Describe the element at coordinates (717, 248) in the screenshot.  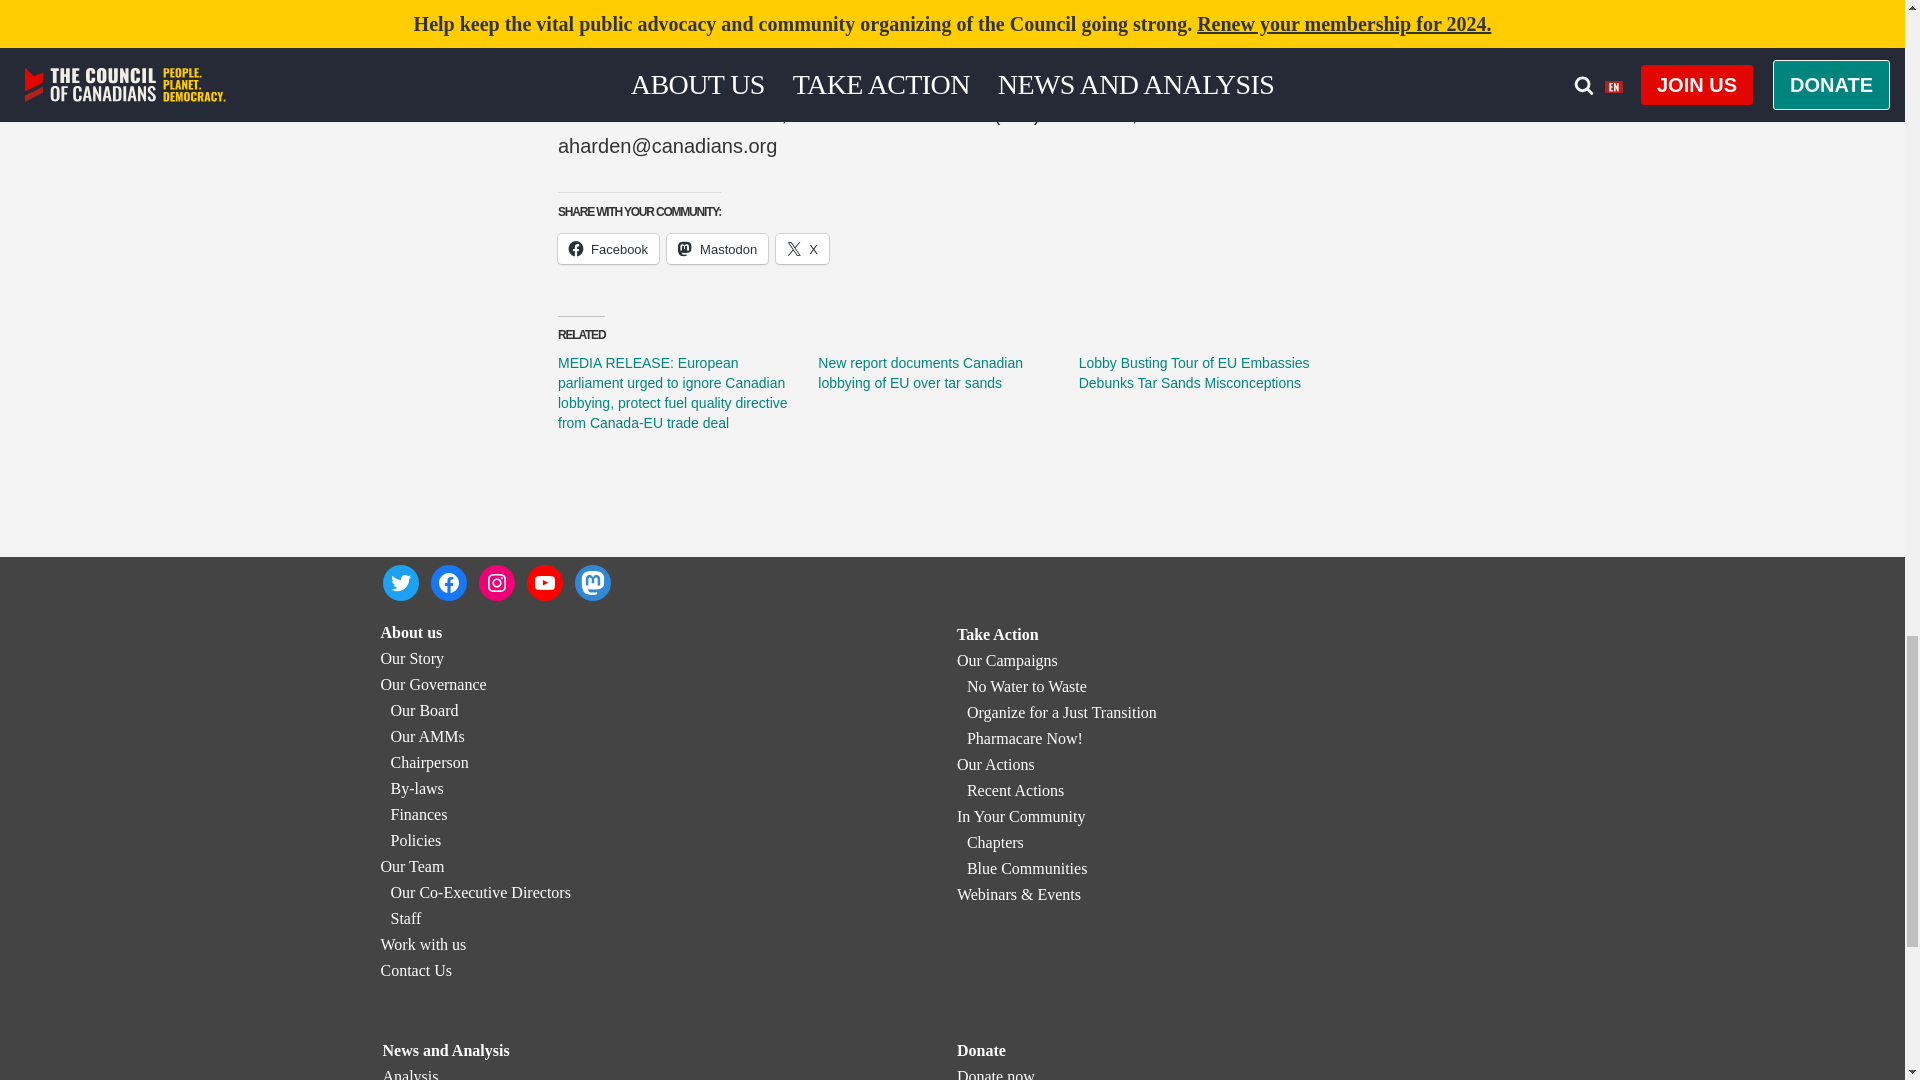
I see `Mastodon` at that location.